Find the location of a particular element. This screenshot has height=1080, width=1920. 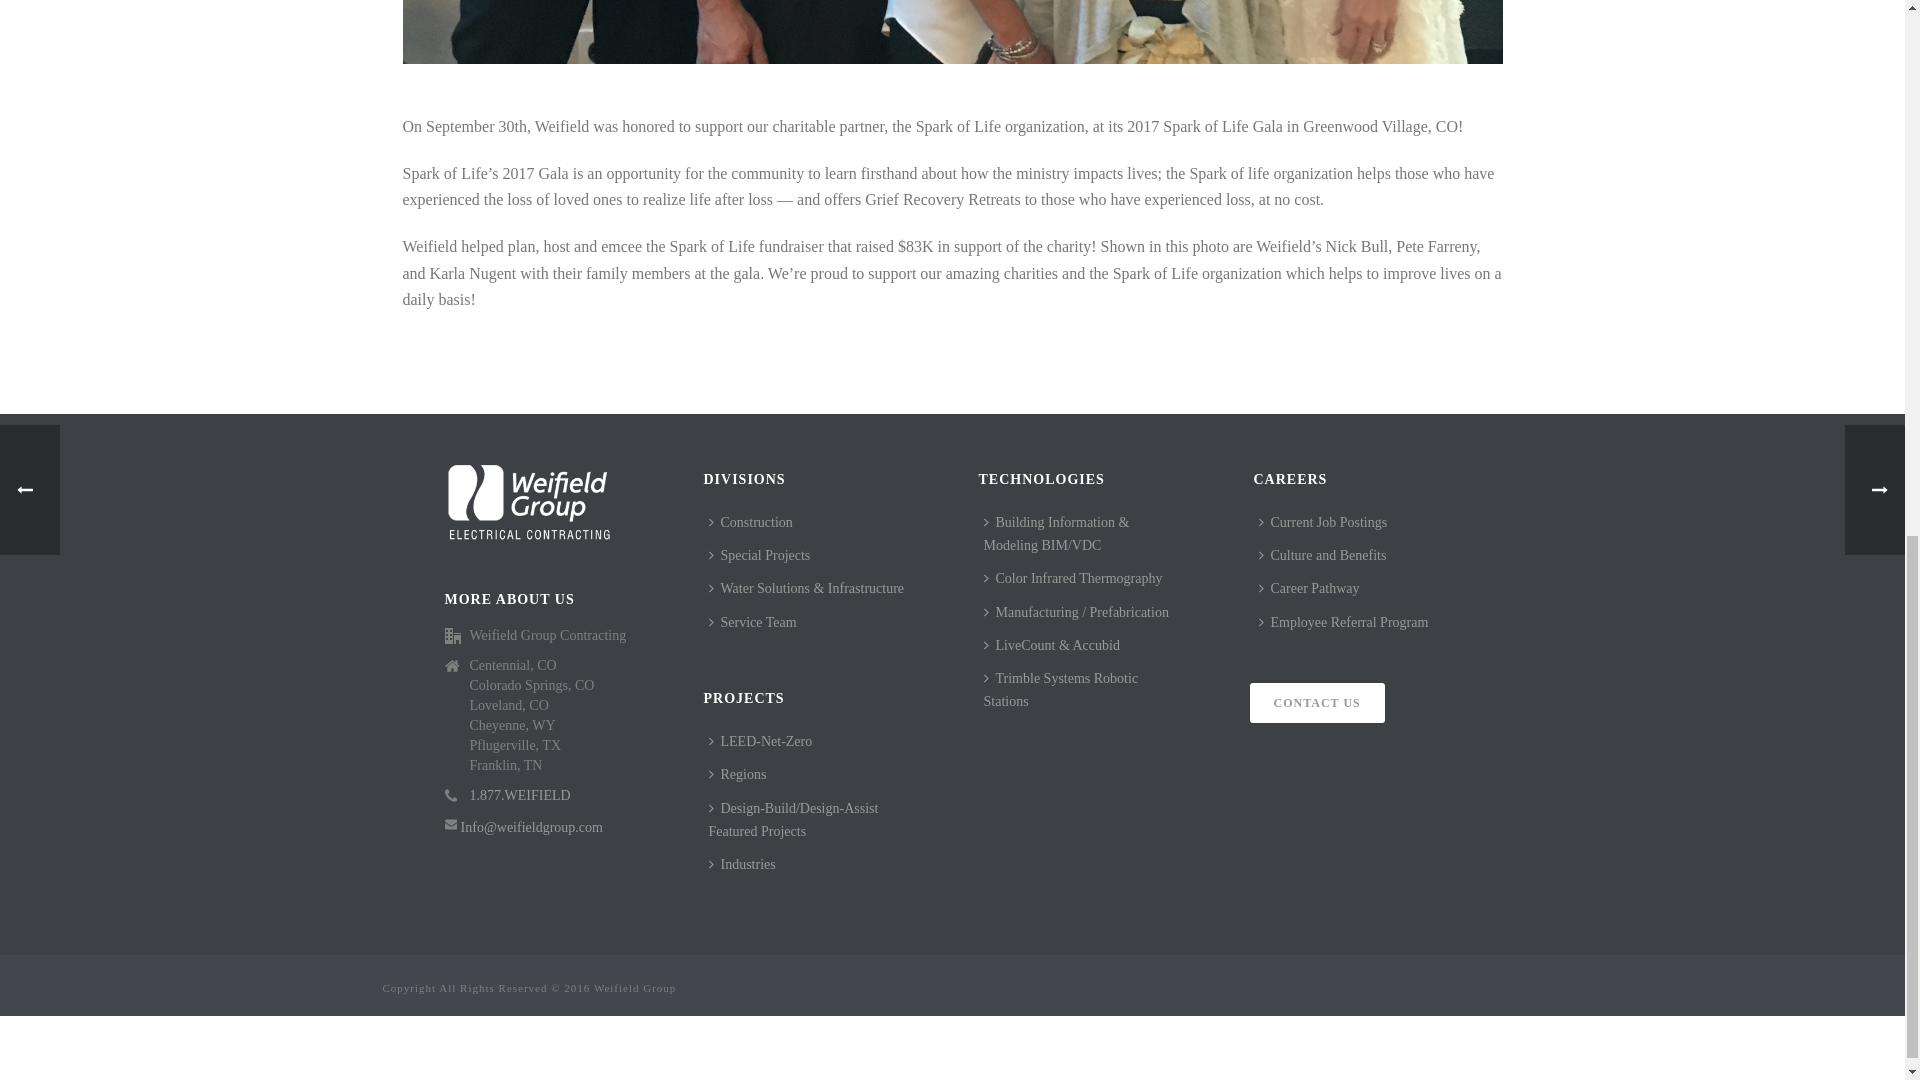

CONTACT US is located at coordinates (1316, 702).